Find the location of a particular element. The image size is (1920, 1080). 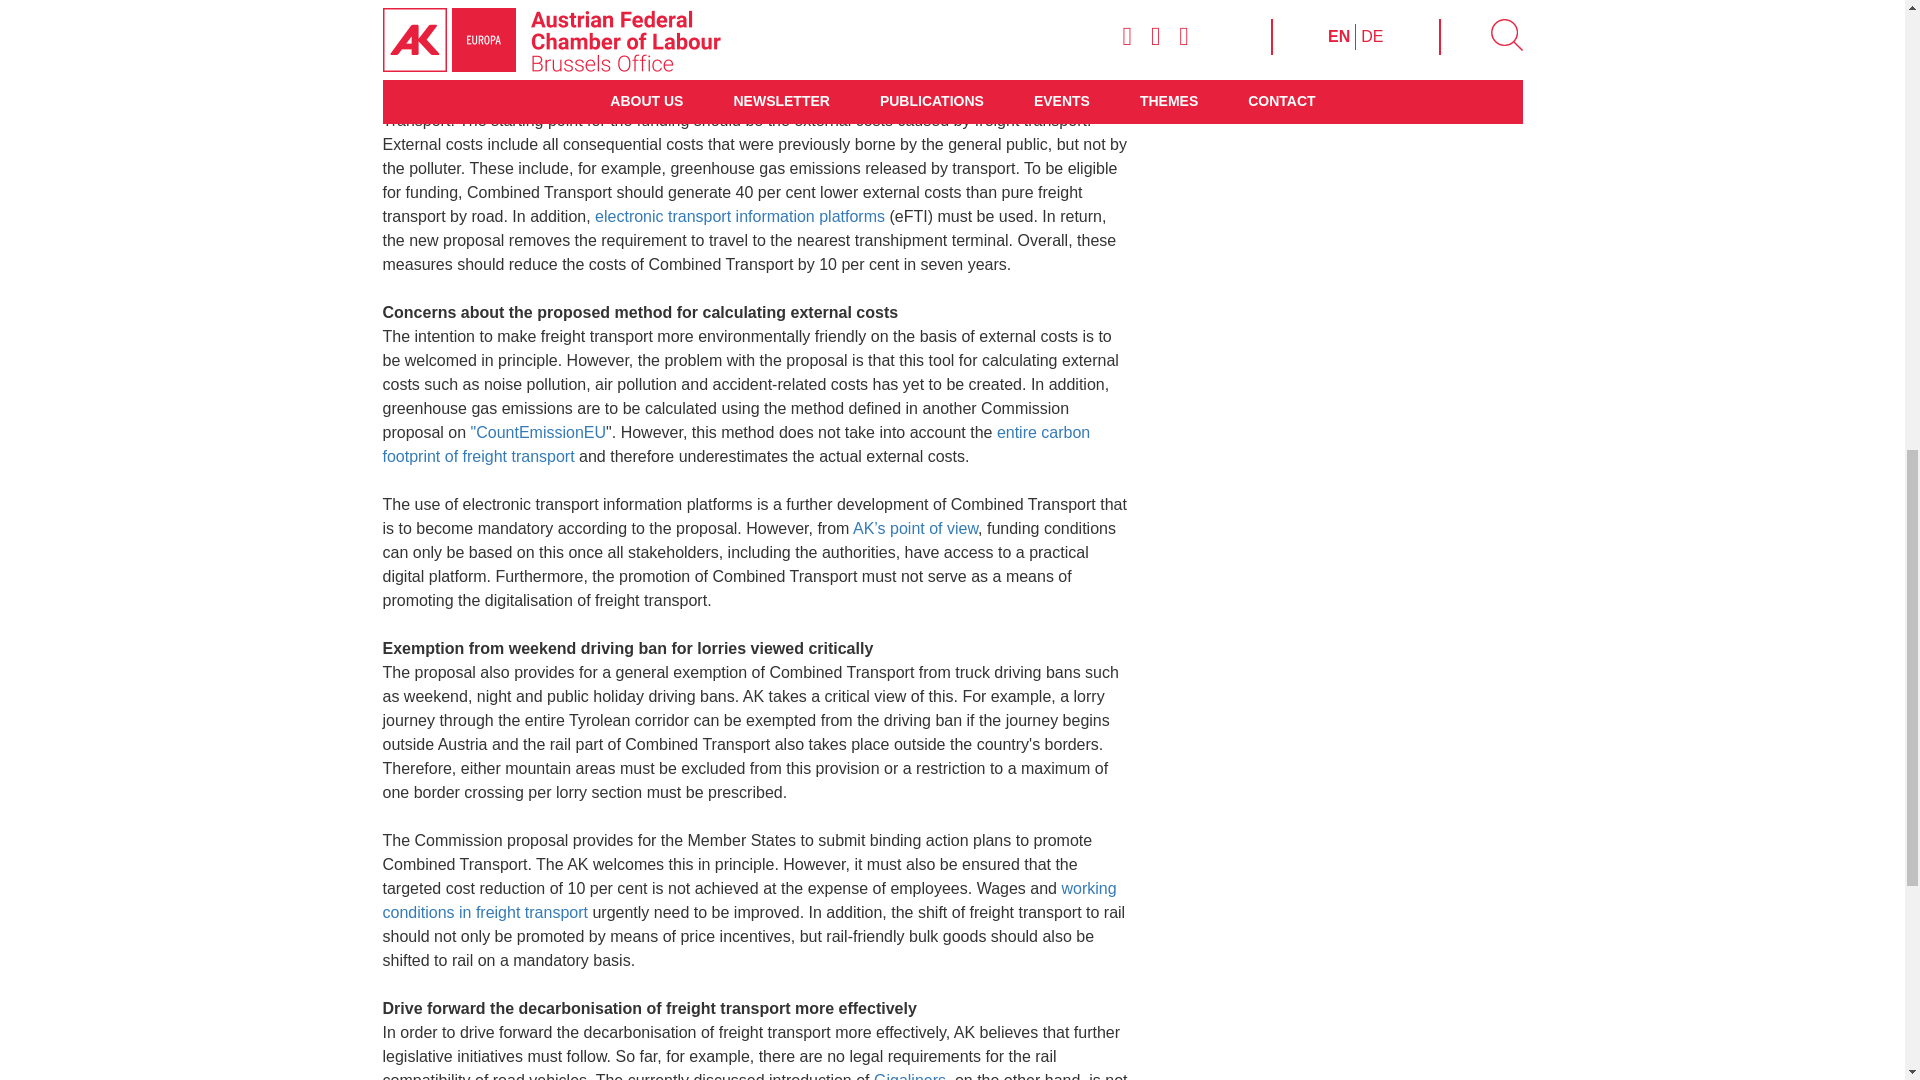

entire carbon footprint of freight transport is located at coordinates (736, 444).